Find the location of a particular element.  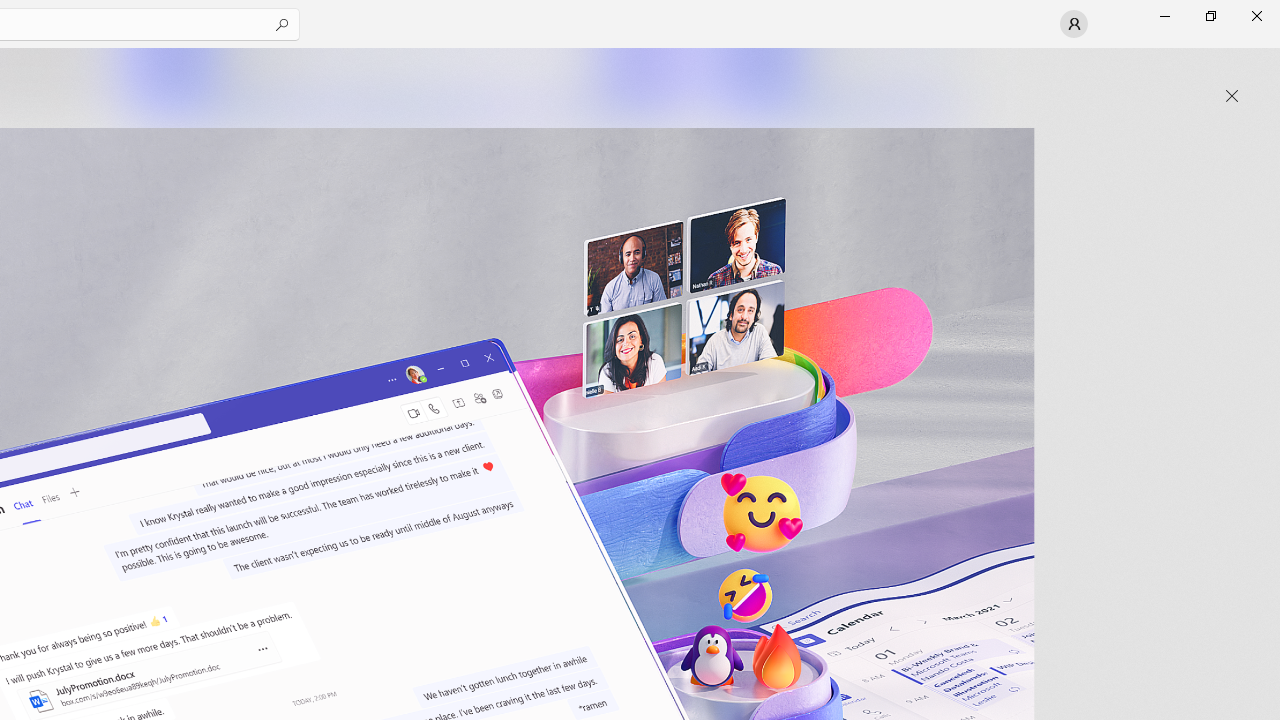

Minimize Microsoft Store is located at coordinates (1164, 16).